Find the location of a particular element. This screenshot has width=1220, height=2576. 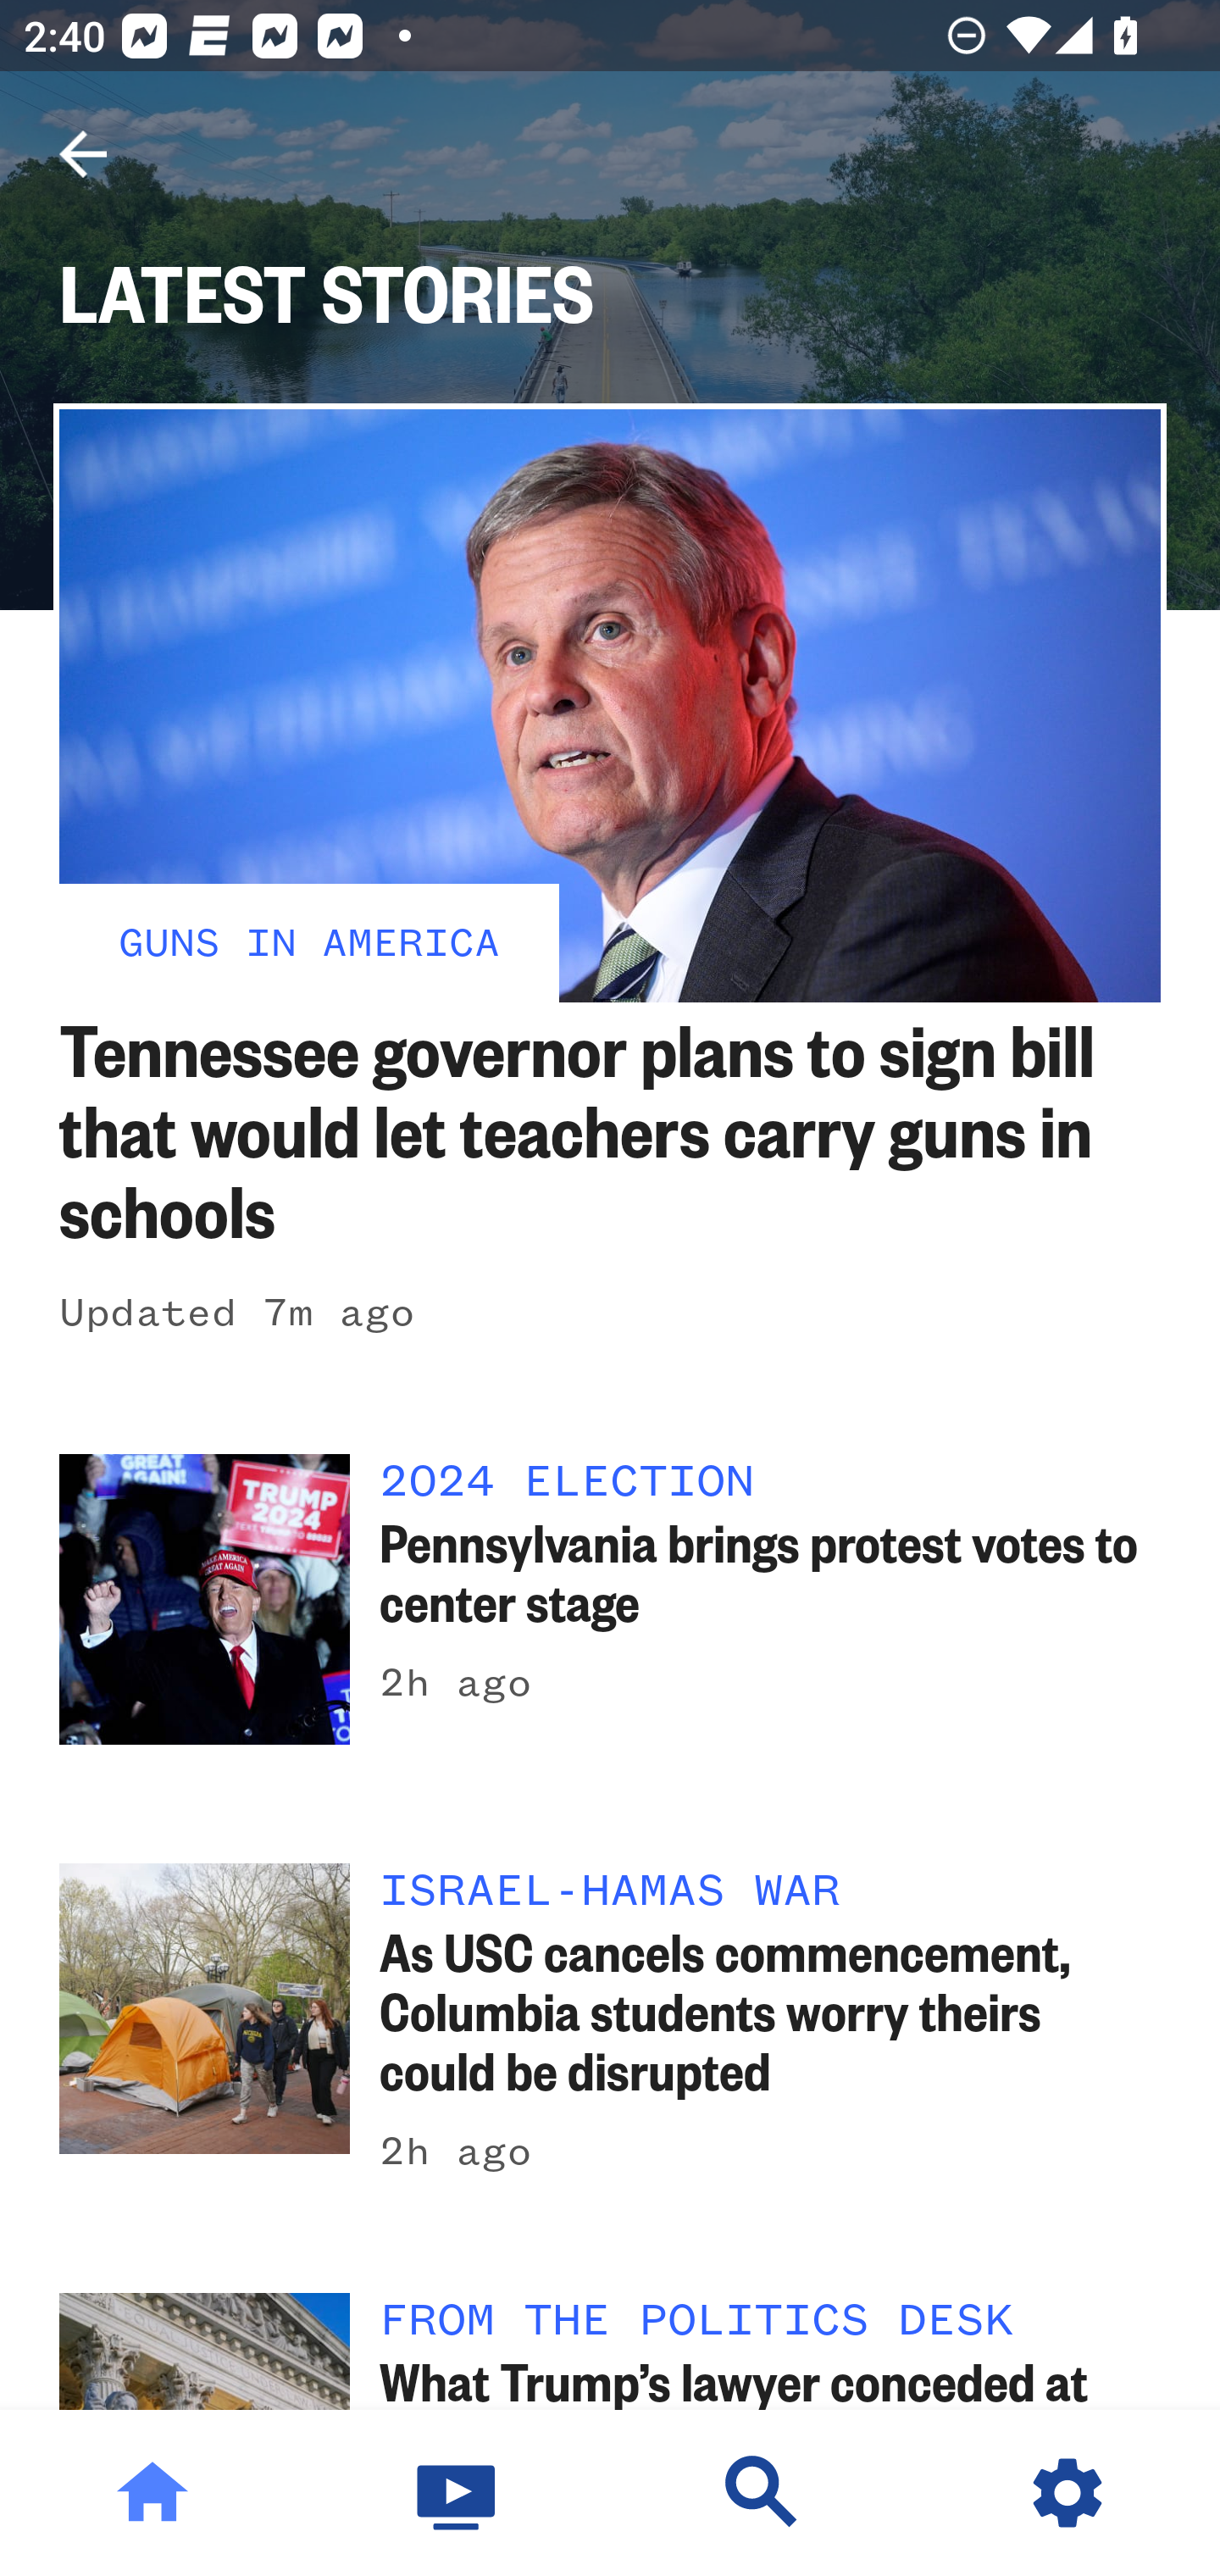

Settings is located at coordinates (1067, 2493).